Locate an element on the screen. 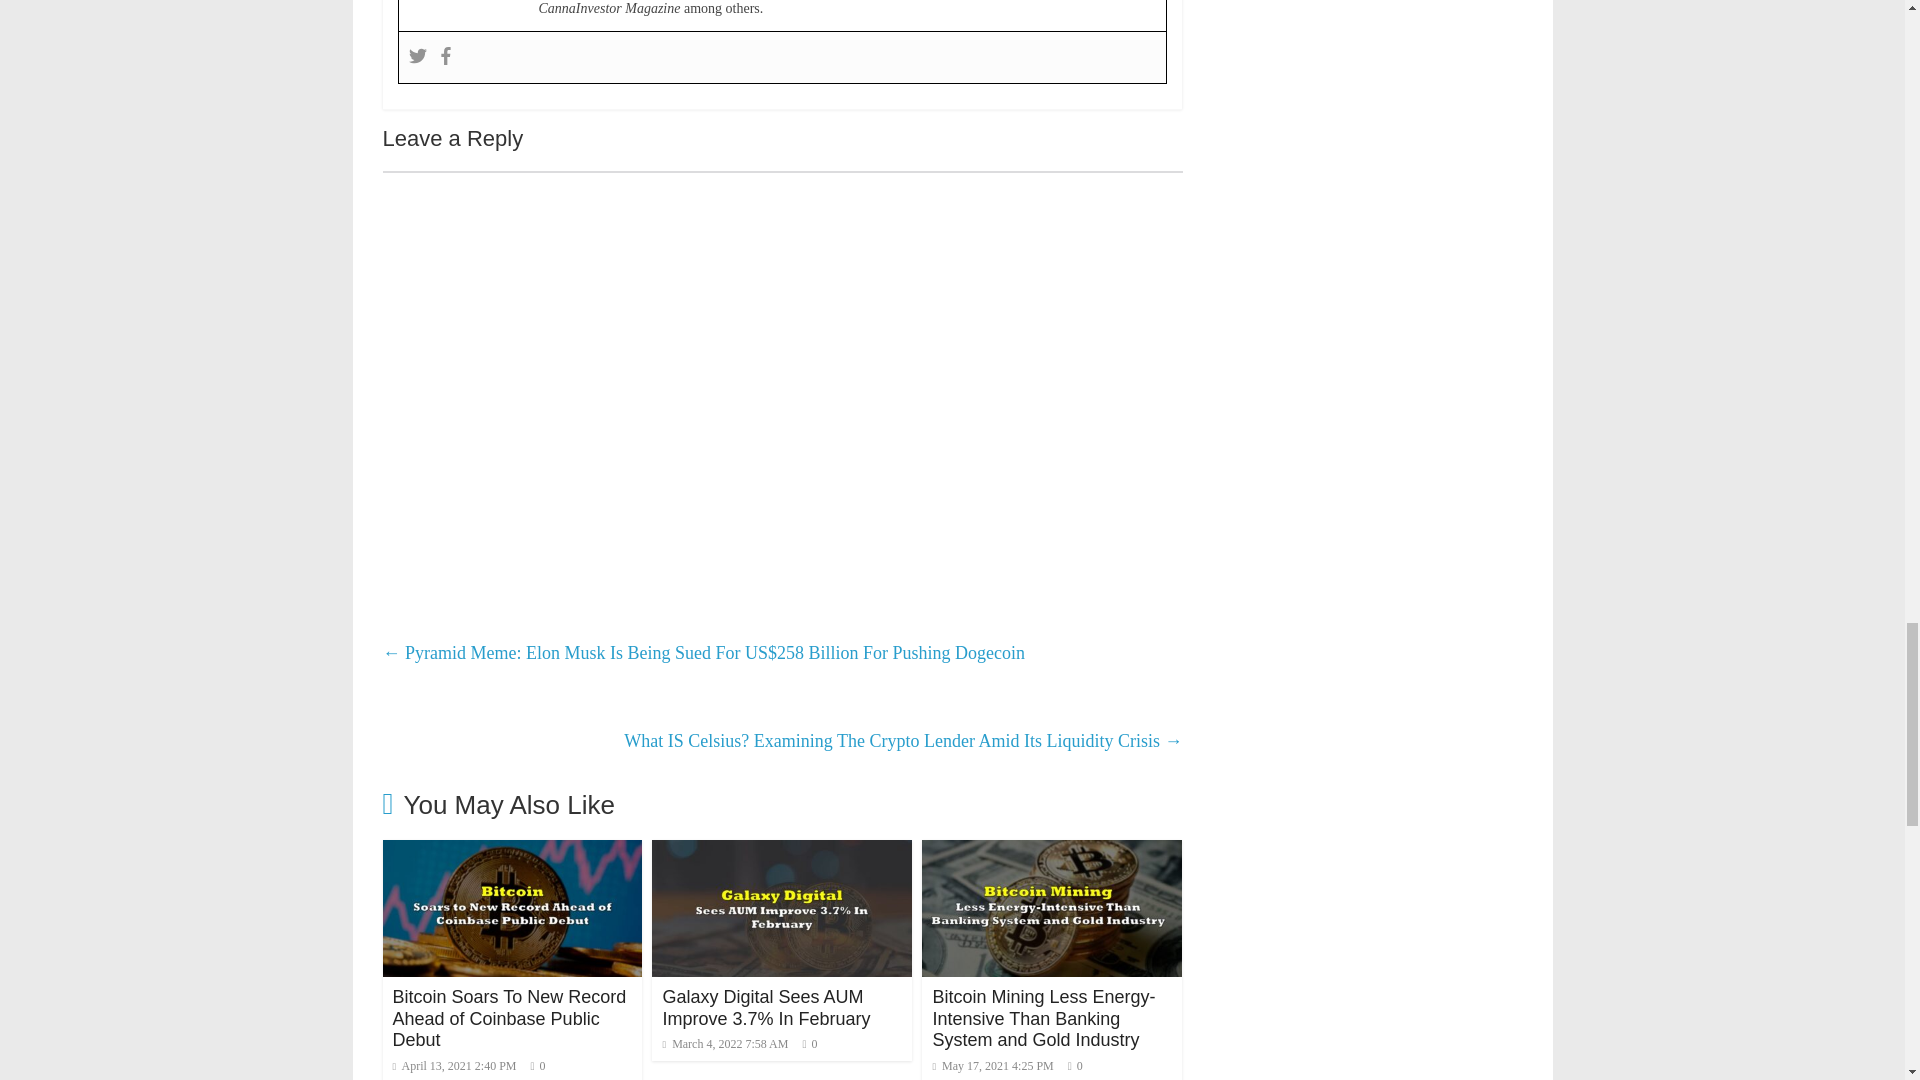  Bitcoin Soars To New Record Ahead of Coinbase Public Debut is located at coordinates (508, 1018).